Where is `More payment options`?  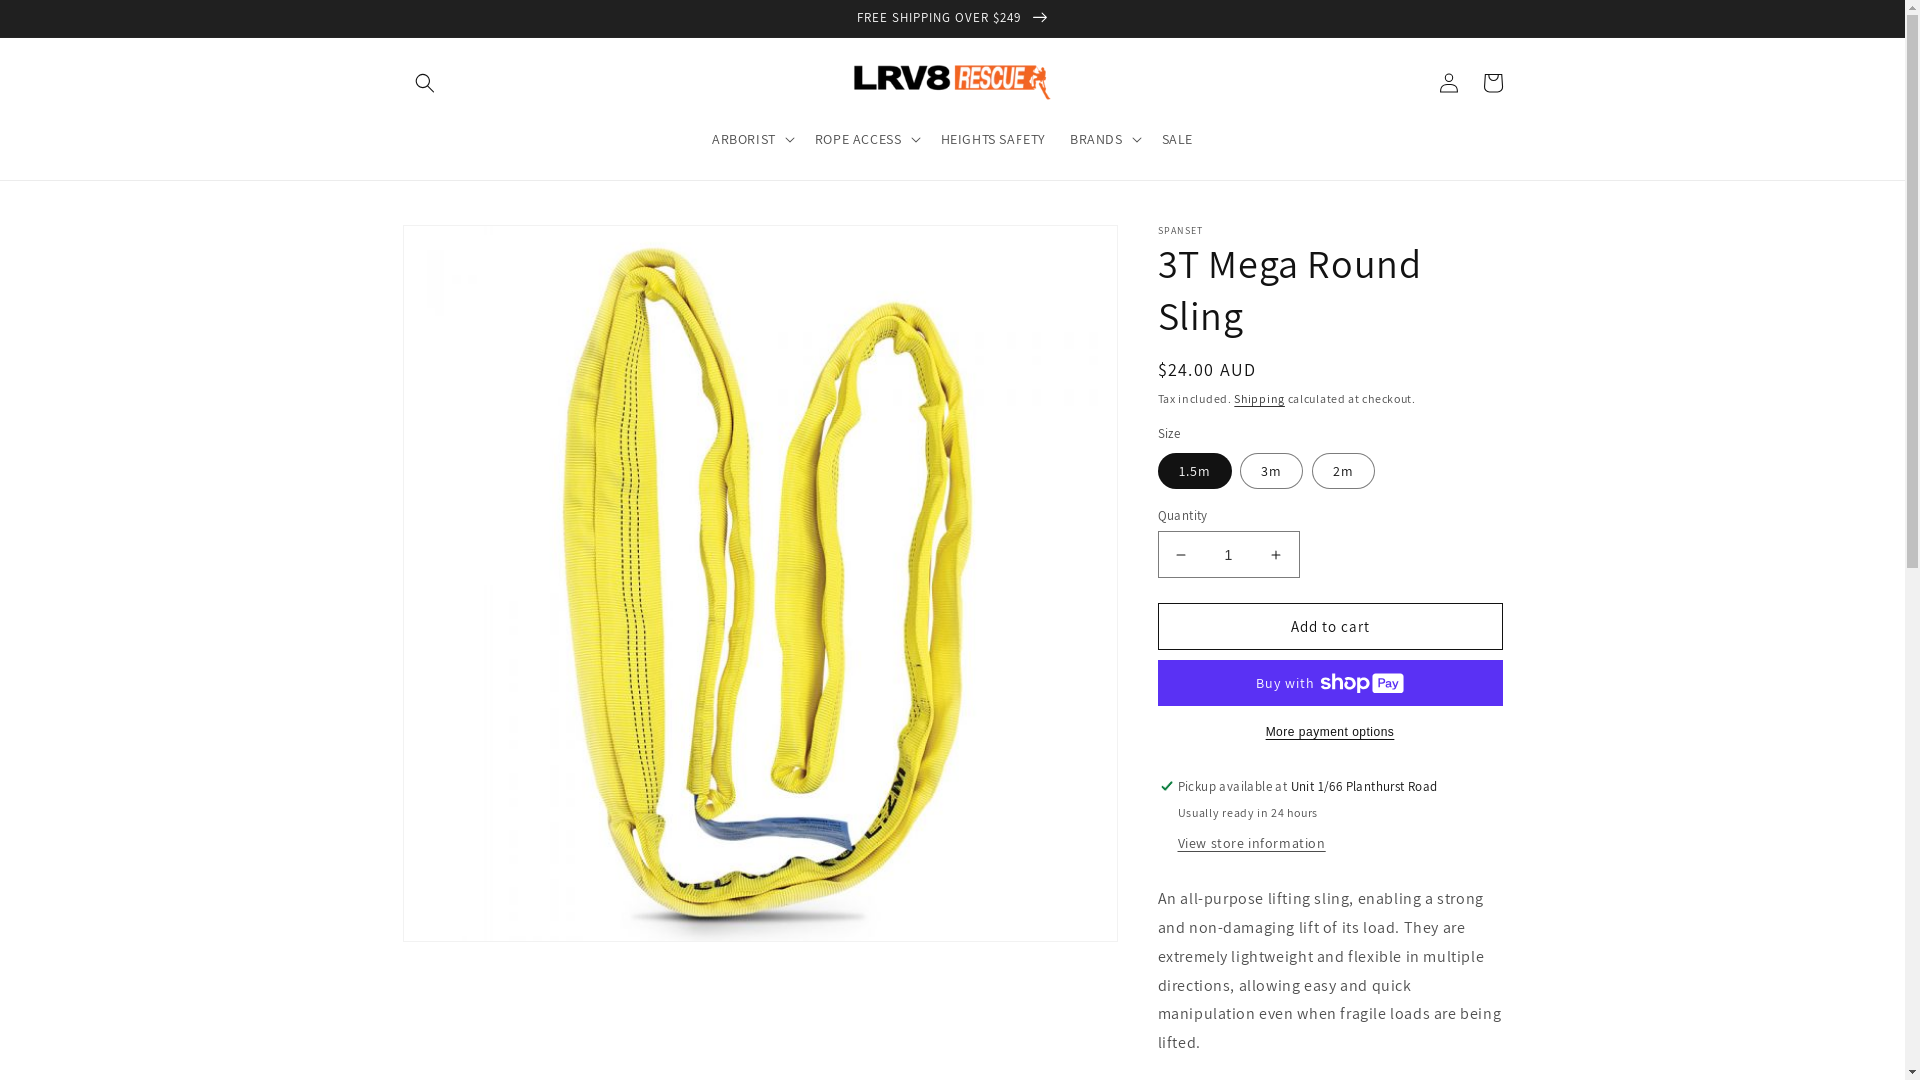 More payment options is located at coordinates (1330, 732).